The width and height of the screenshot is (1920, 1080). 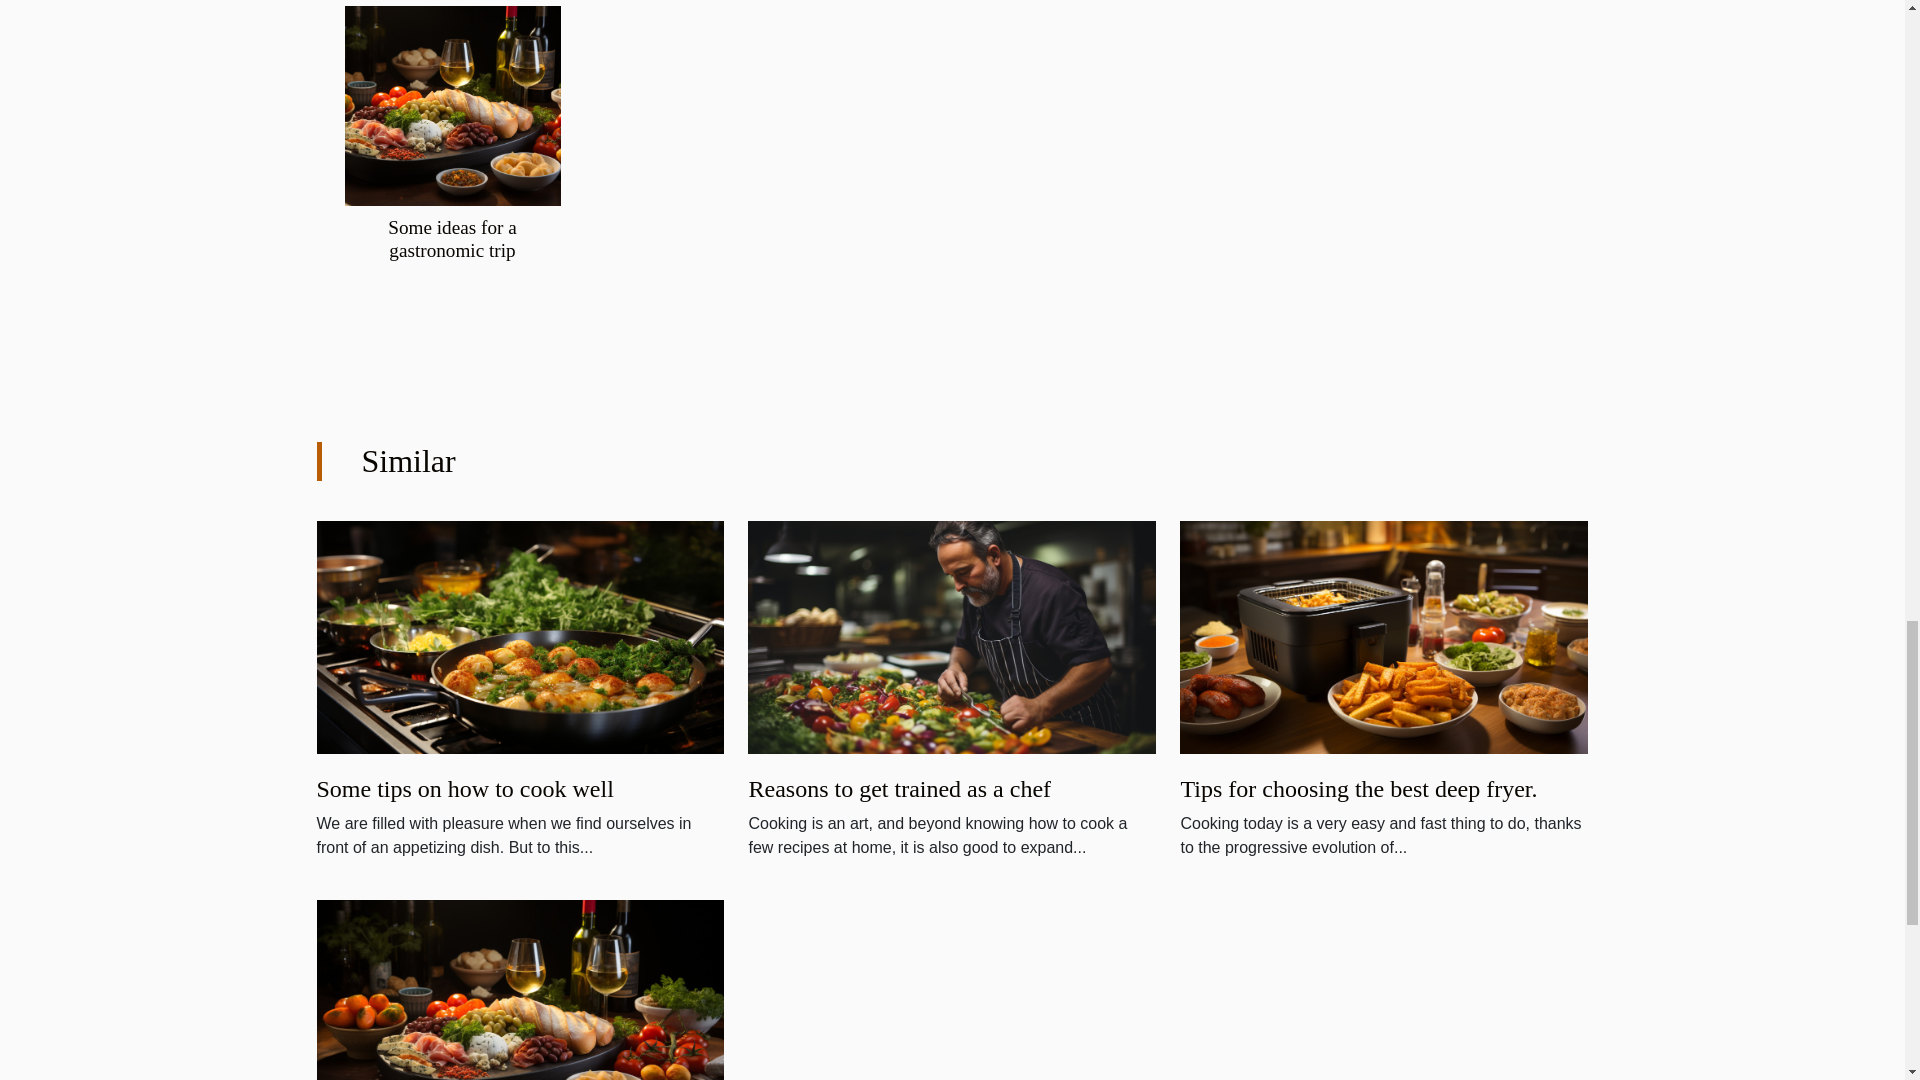 What do you see at coordinates (452, 239) in the screenshot?
I see `Some ideas for a gastronomic trip` at bounding box center [452, 239].